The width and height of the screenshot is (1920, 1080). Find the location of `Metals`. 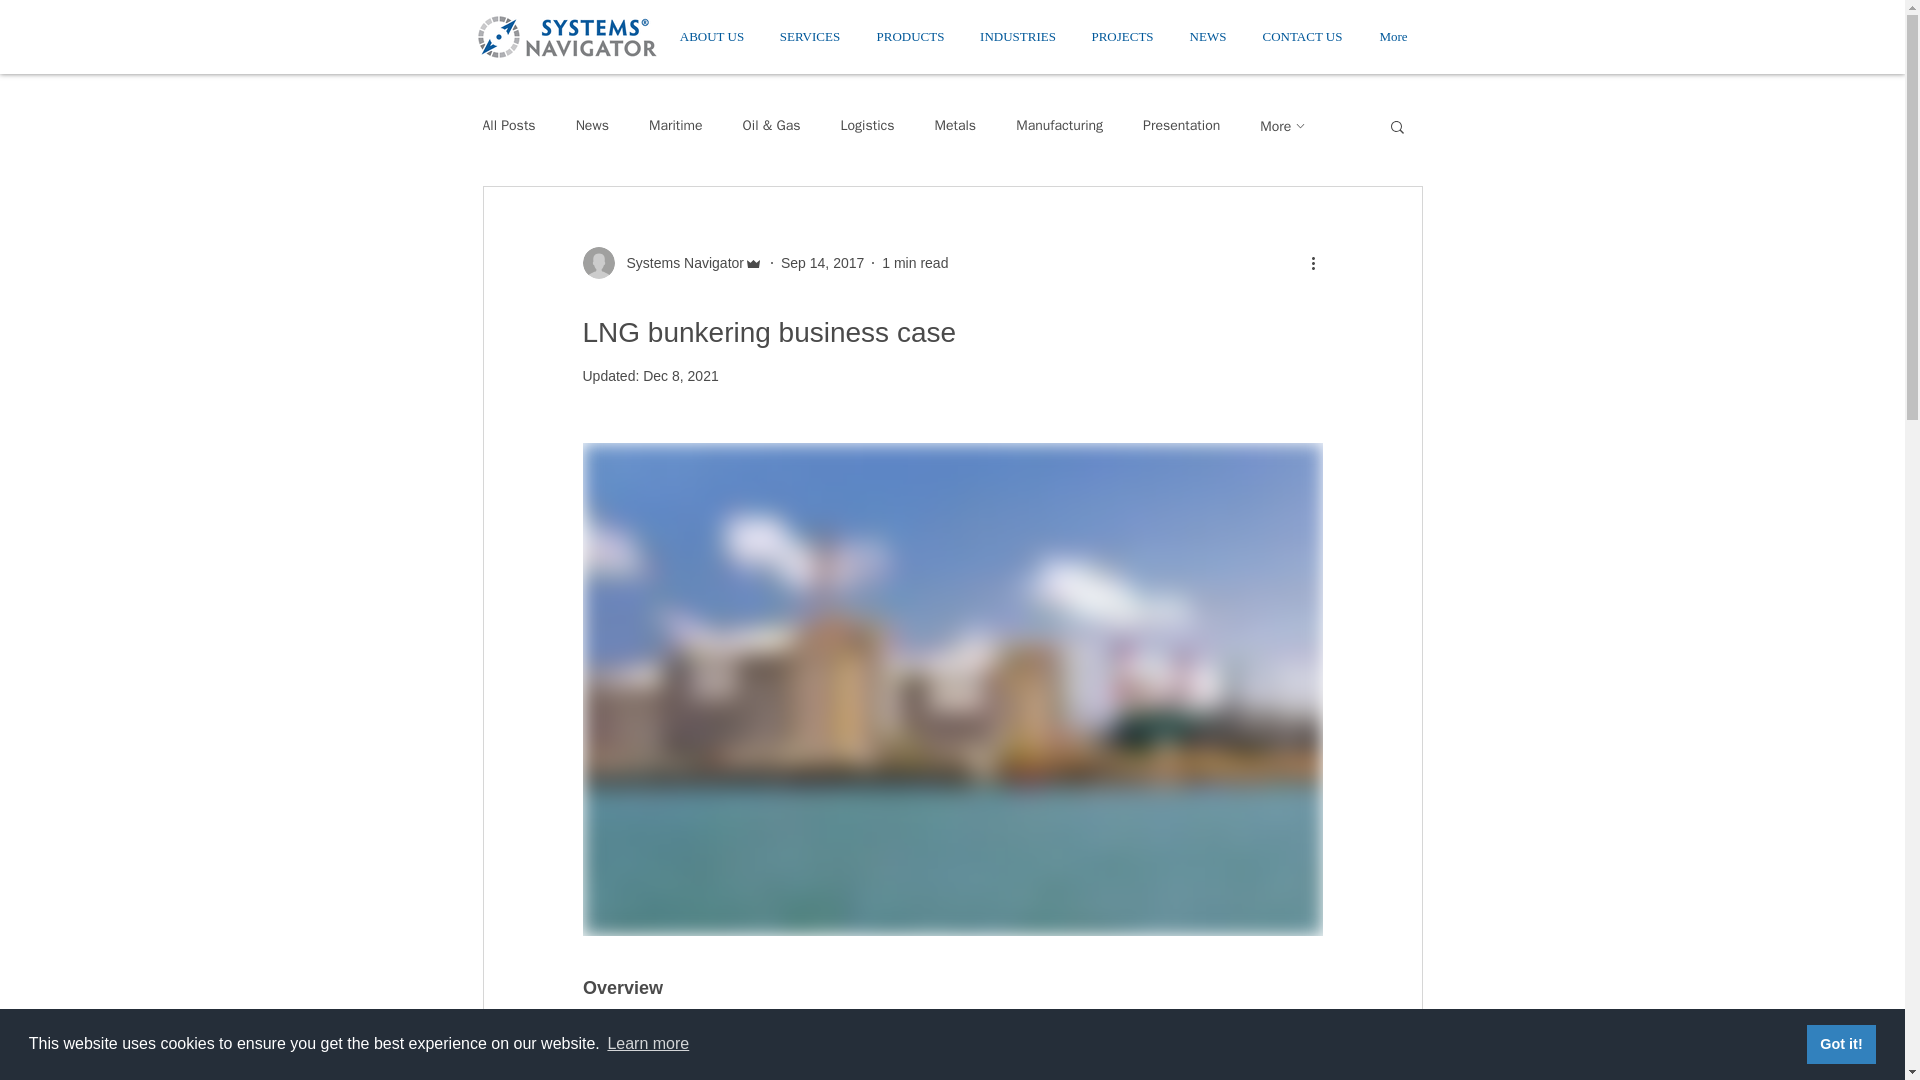

Metals is located at coordinates (954, 126).